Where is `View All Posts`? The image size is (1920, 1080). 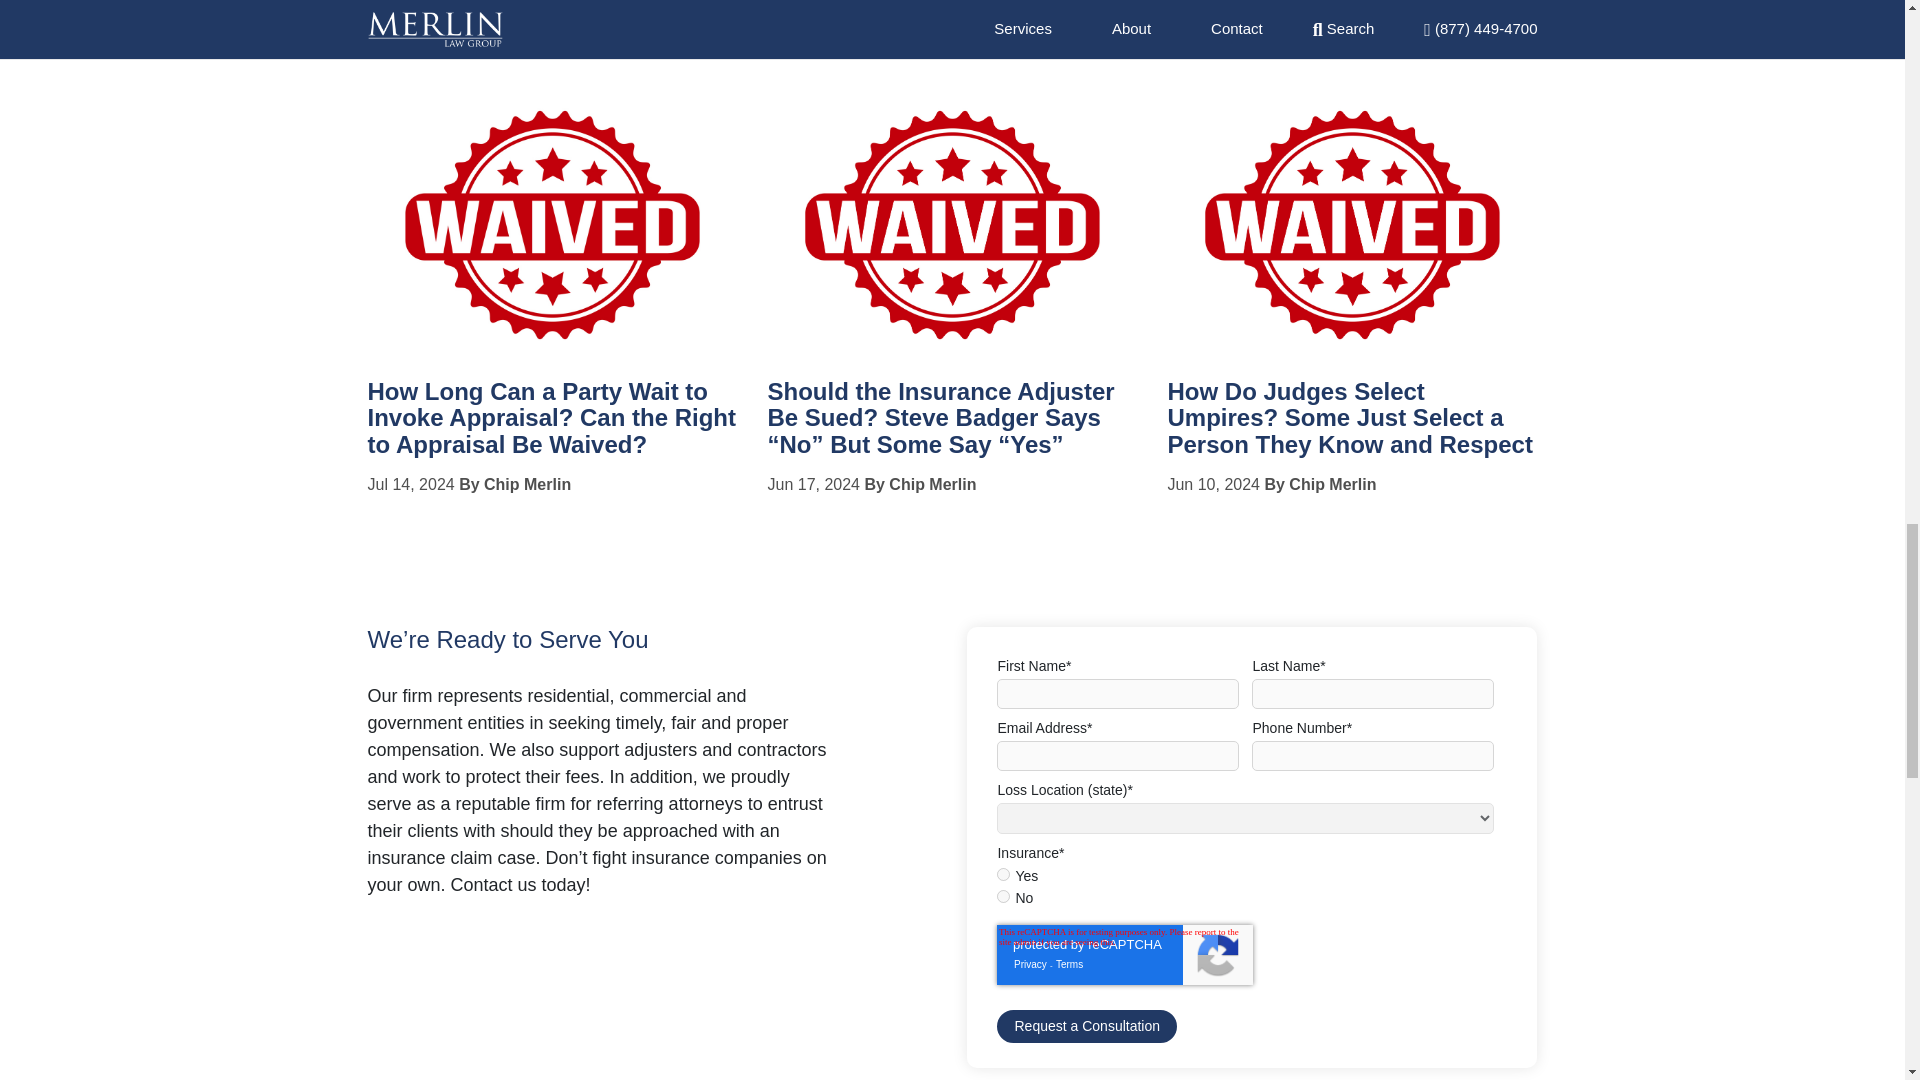
View All Posts is located at coordinates (428, 42).